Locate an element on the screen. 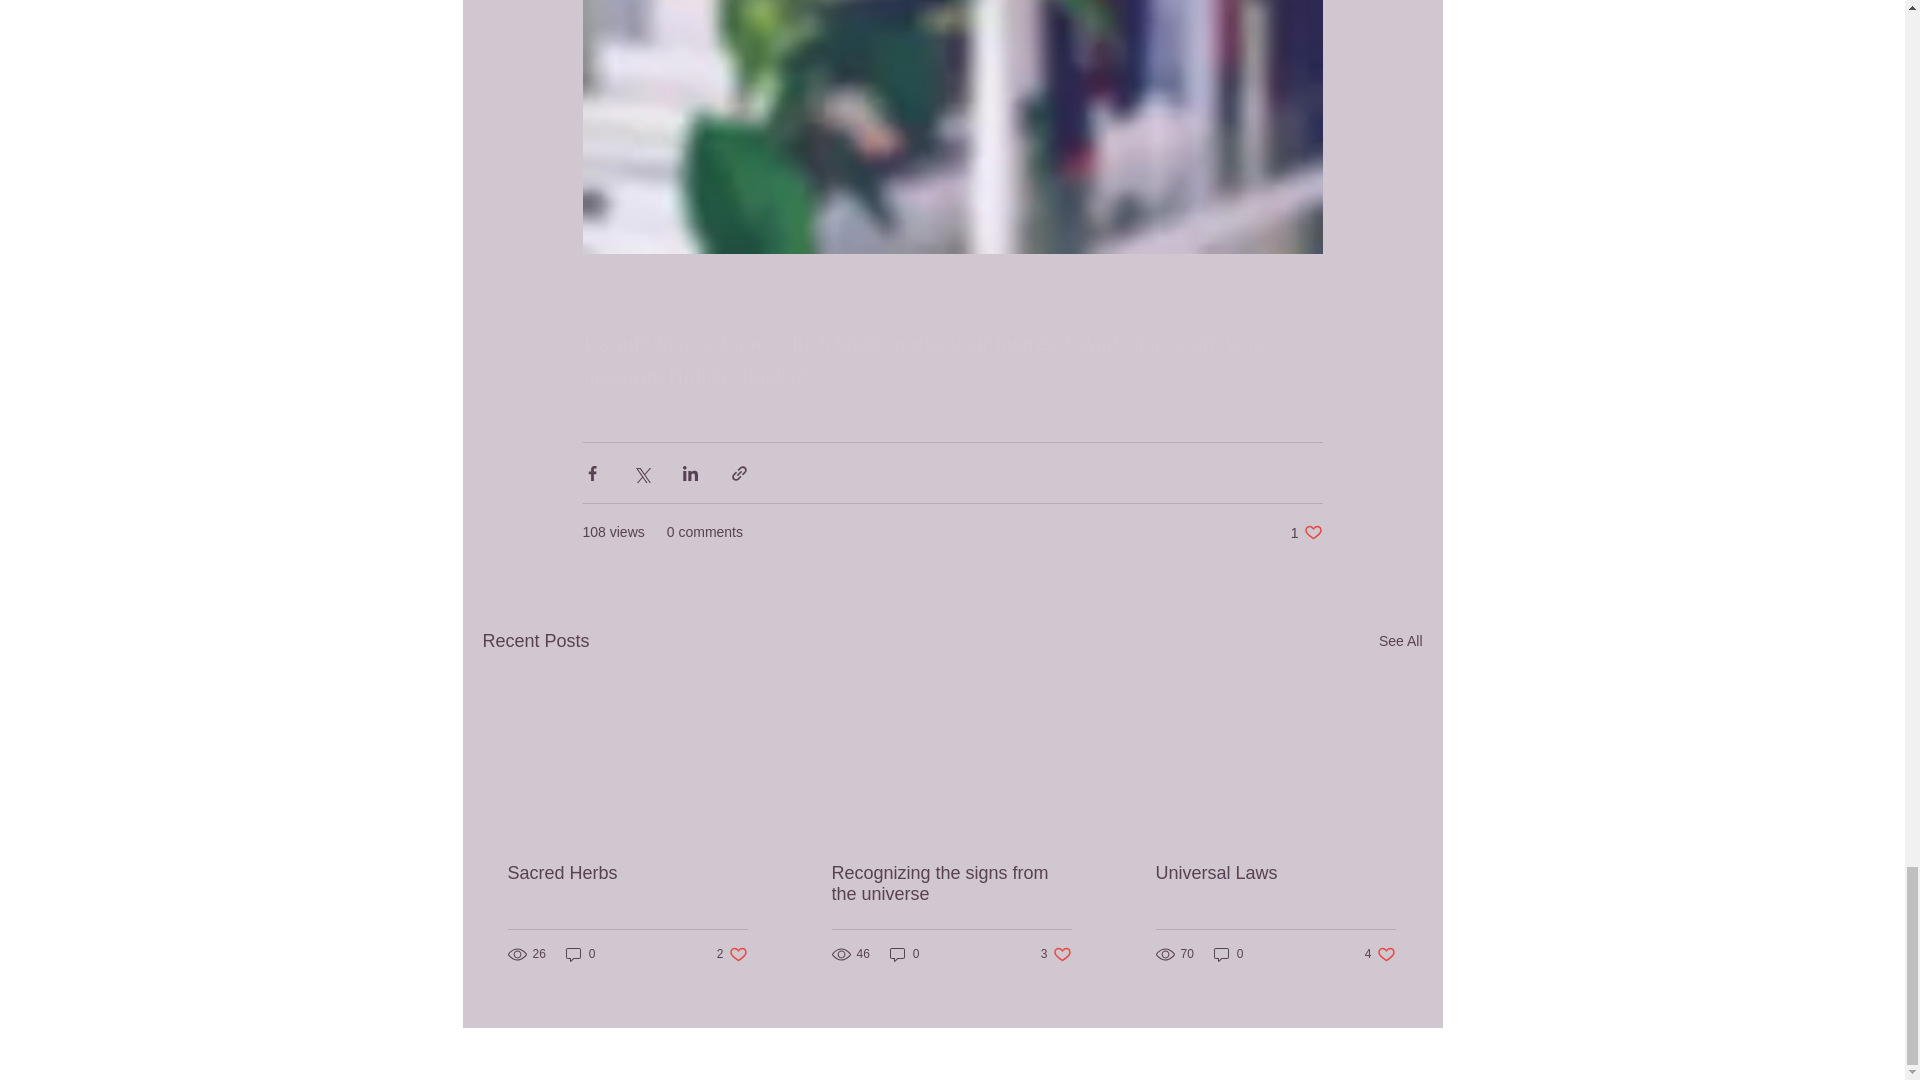 The height and width of the screenshot is (1080, 1920). Universal Laws is located at coordinates (580, 954).